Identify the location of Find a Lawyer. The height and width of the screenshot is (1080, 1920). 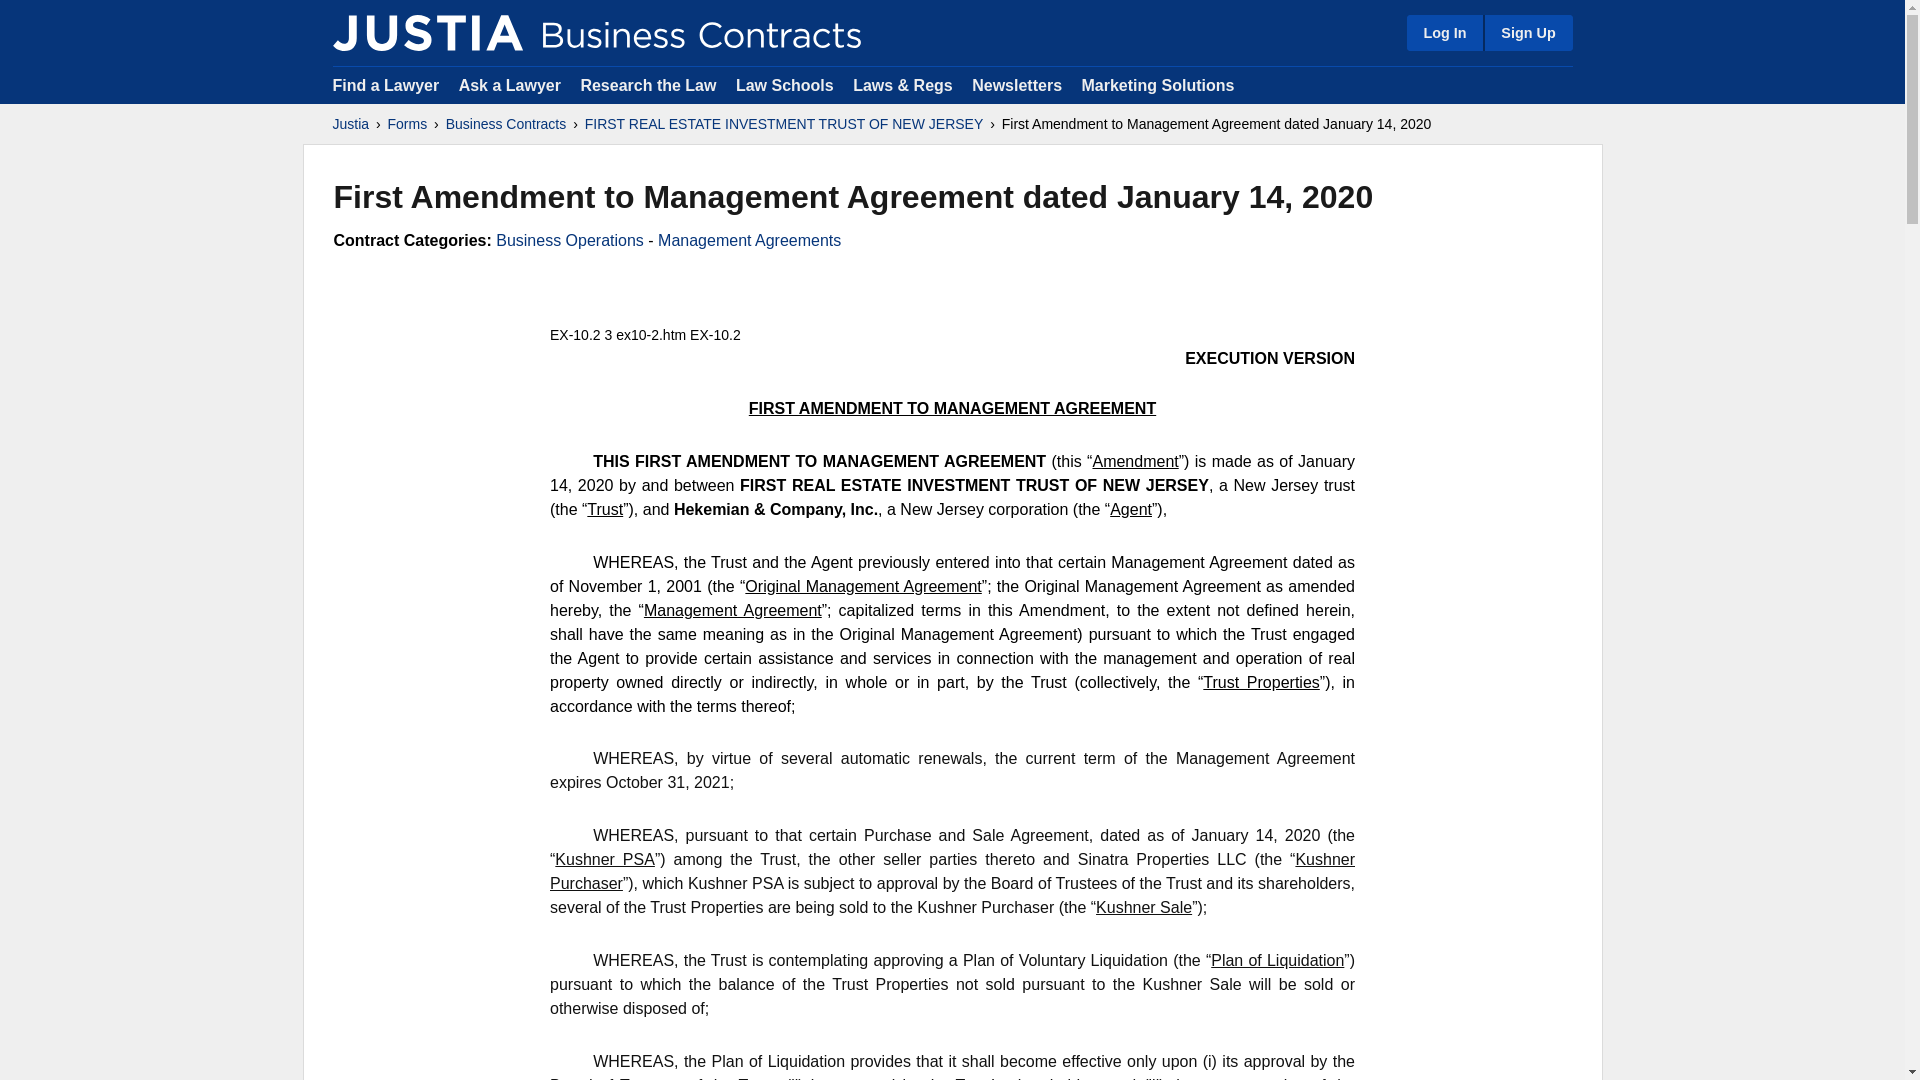
(386, 84).